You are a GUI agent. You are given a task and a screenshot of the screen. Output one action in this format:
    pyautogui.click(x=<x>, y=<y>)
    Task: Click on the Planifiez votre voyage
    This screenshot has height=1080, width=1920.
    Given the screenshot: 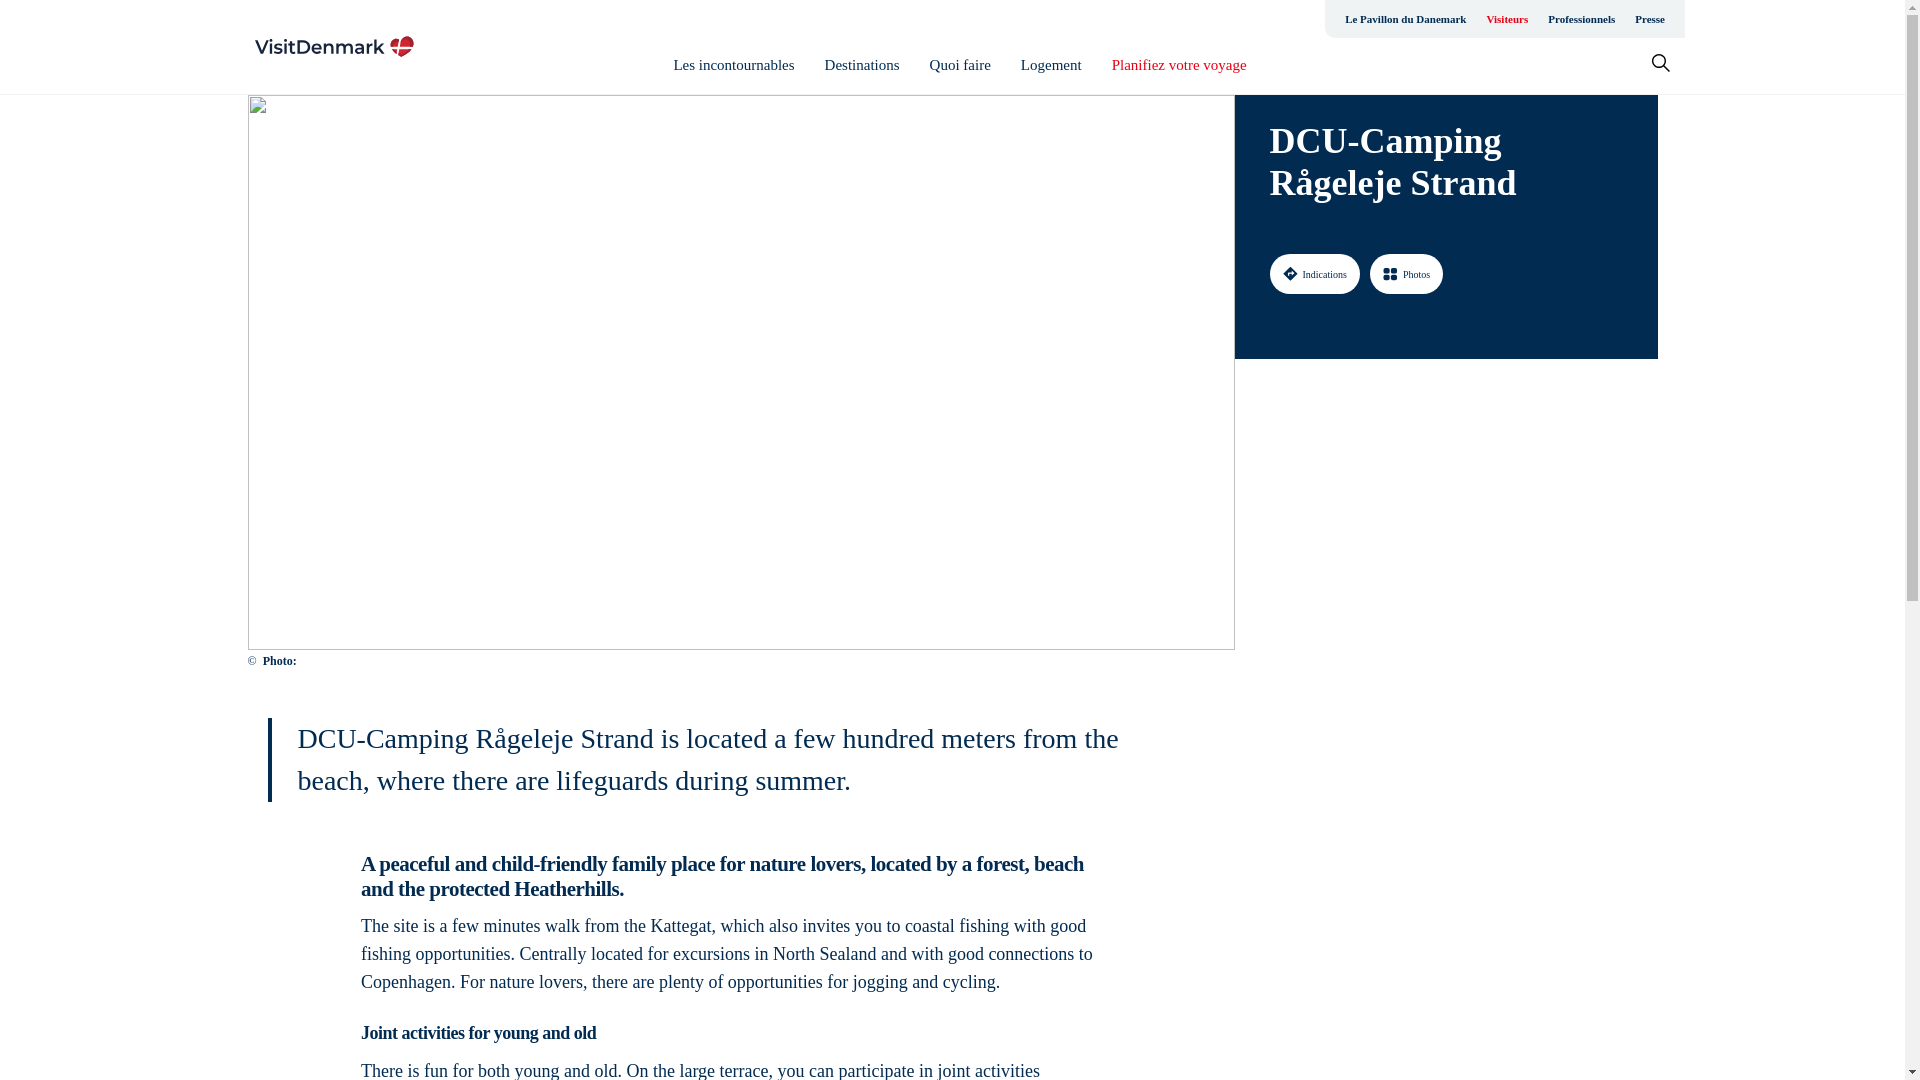 What is the action you would take?
    pyautogui.click(x=1178, y=65)
    